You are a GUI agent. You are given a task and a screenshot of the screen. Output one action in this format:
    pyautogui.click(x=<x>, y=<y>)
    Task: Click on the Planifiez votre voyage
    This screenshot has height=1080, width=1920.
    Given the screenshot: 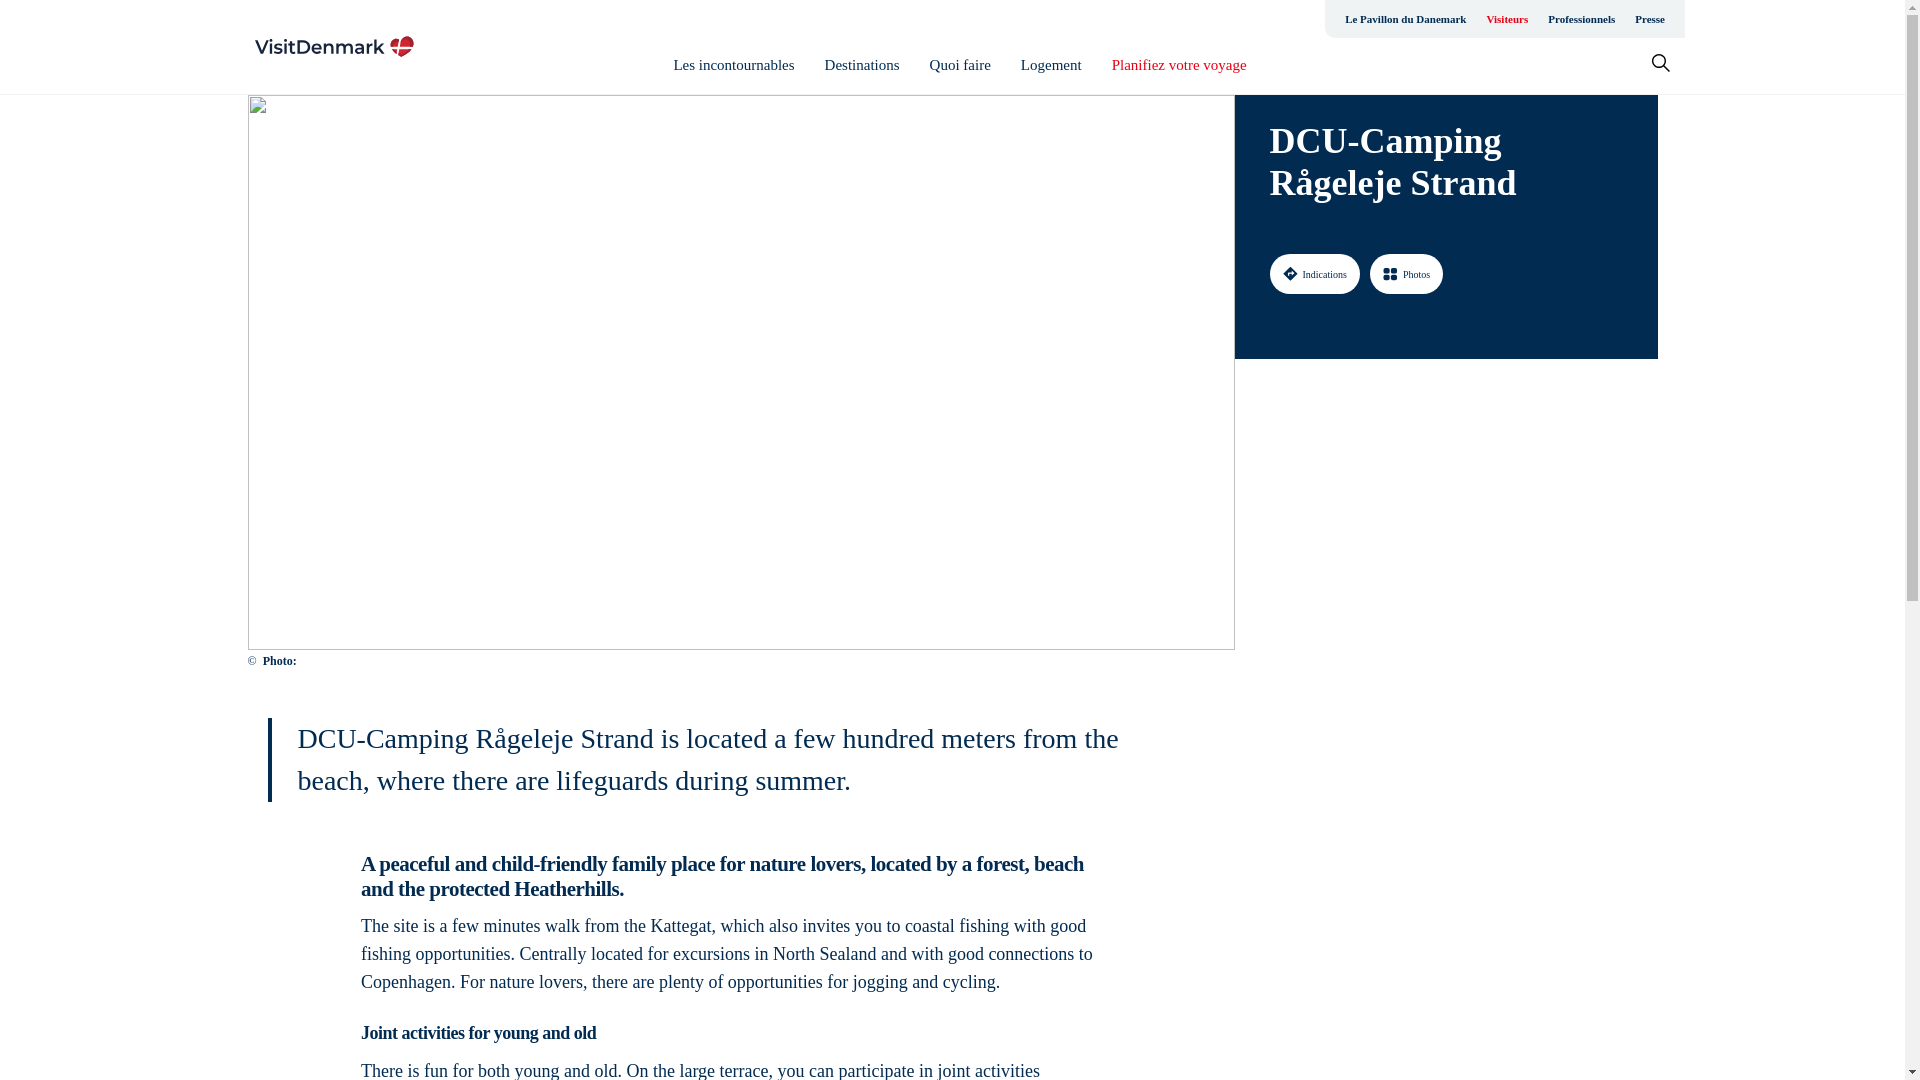 What is the action you would take?
    pyautogui.click(x=1178, y=65)
    